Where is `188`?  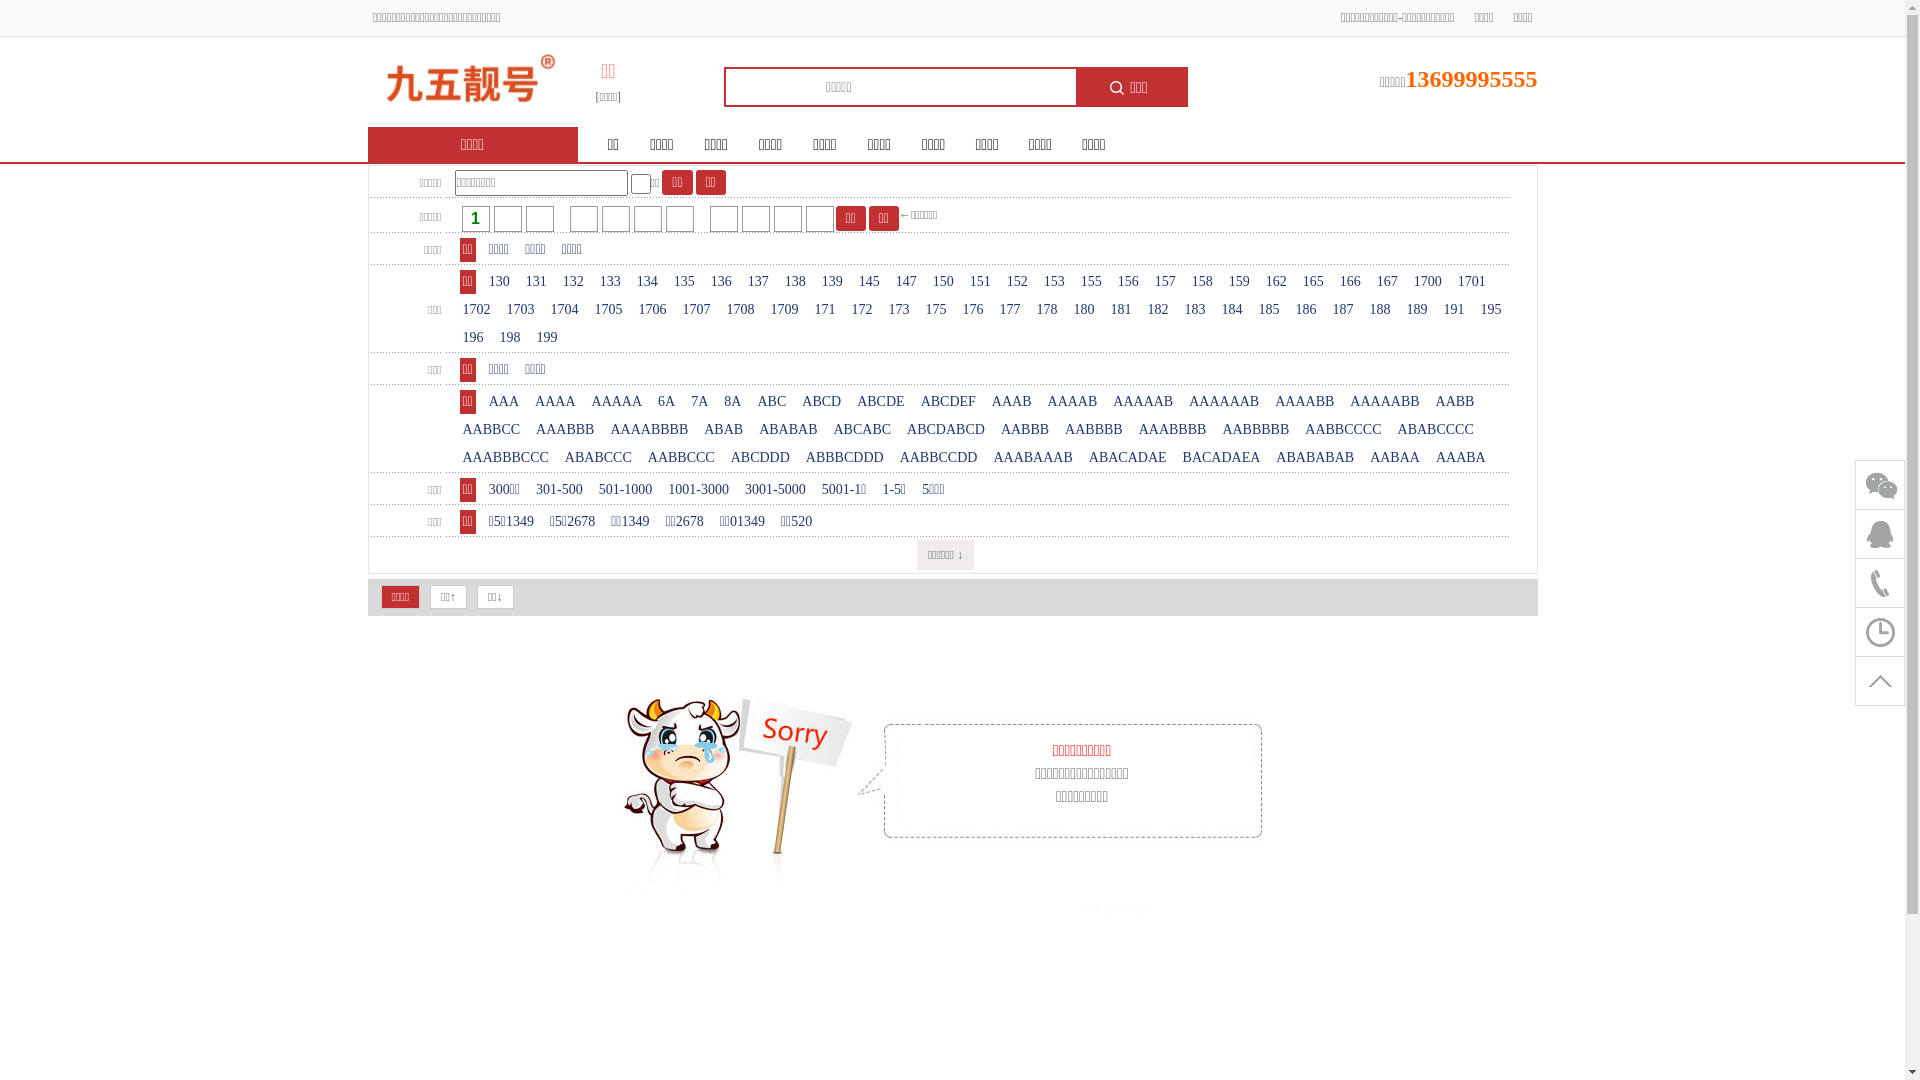 188 is located at coordinates (1380, 310).